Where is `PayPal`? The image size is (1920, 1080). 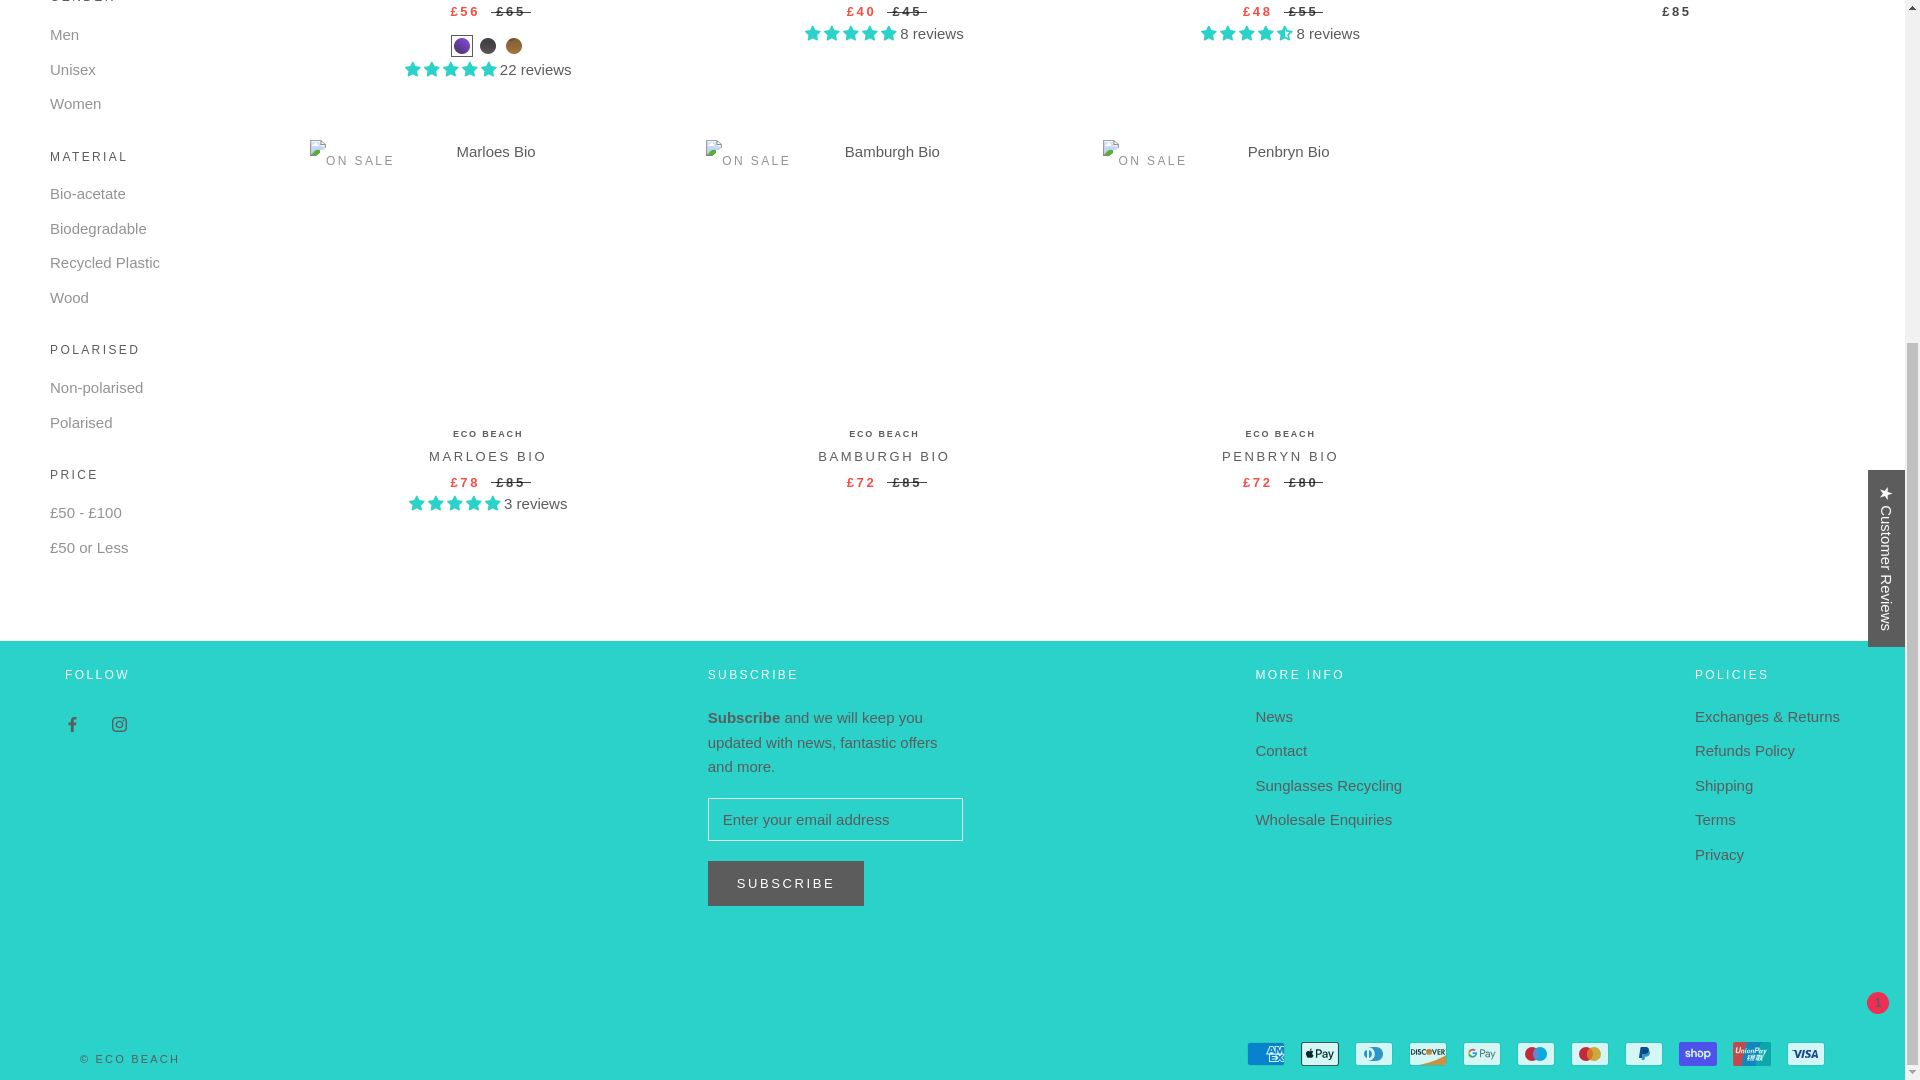
PayPal is located at coordinates (1643, 1054).